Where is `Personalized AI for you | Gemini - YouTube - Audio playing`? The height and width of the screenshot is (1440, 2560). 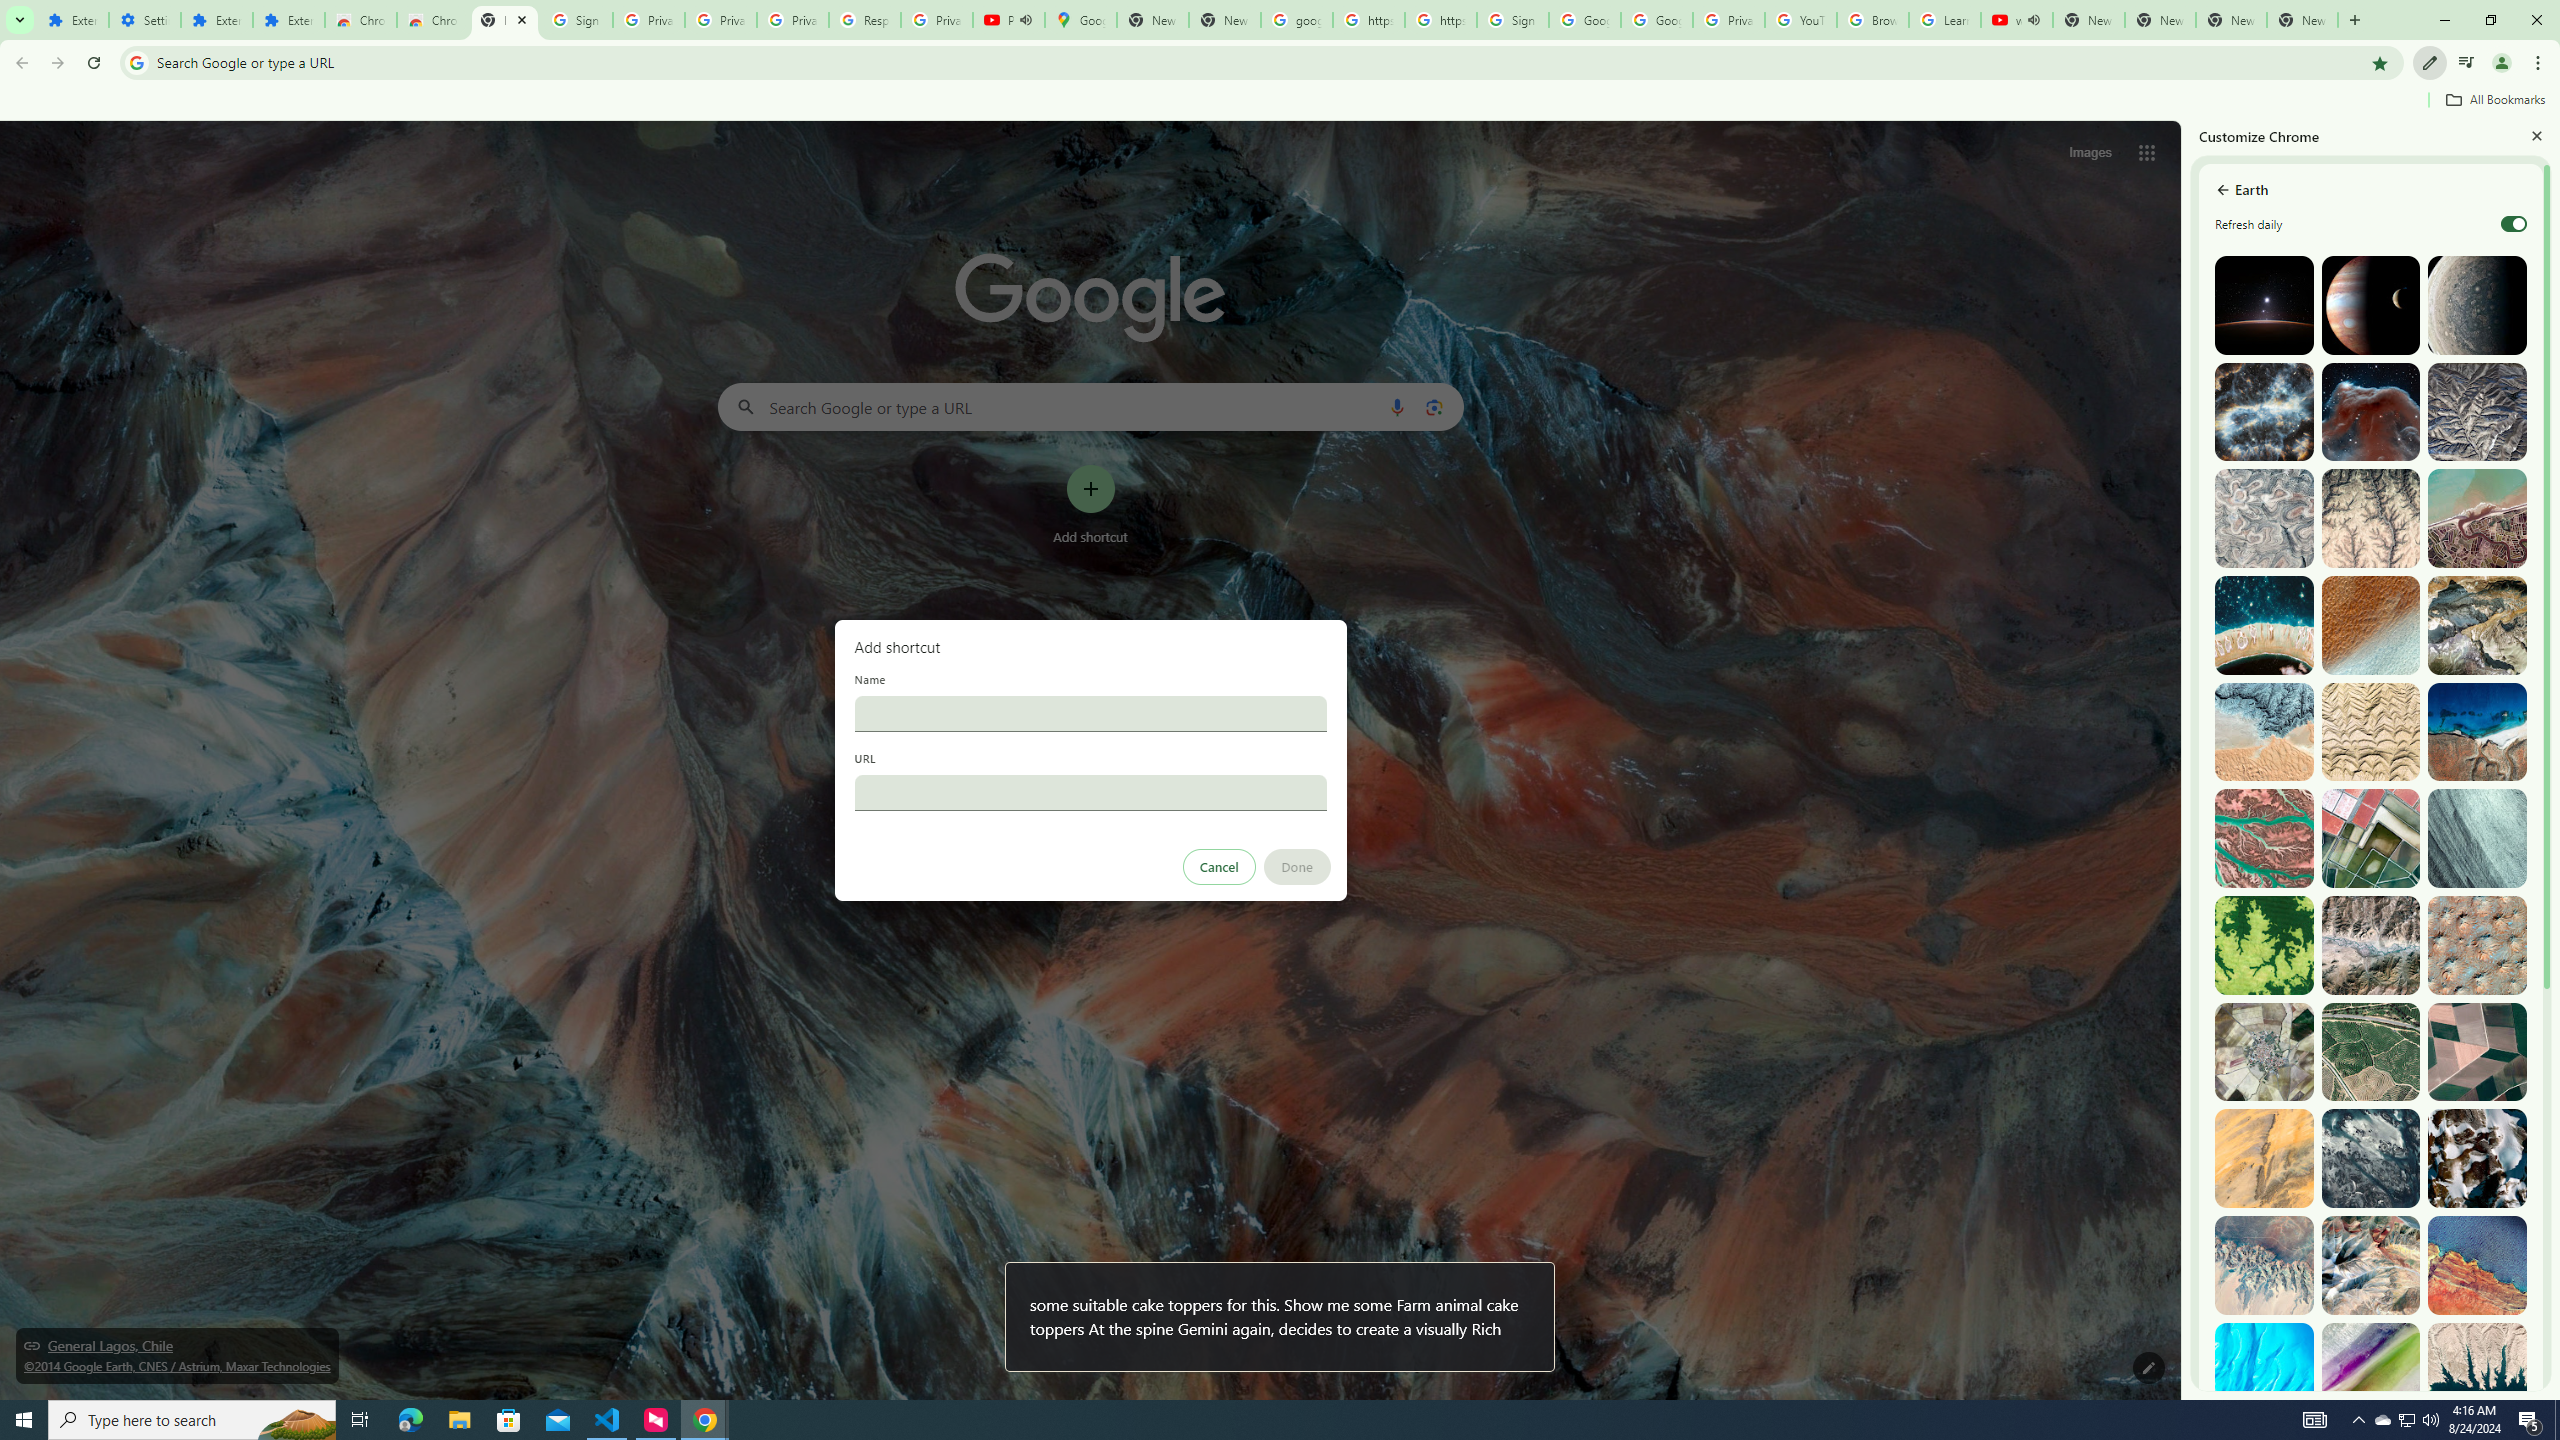 Personalized AI for you | Gemini - YouTube - Audio playing is located at coordinates (1010, 20).